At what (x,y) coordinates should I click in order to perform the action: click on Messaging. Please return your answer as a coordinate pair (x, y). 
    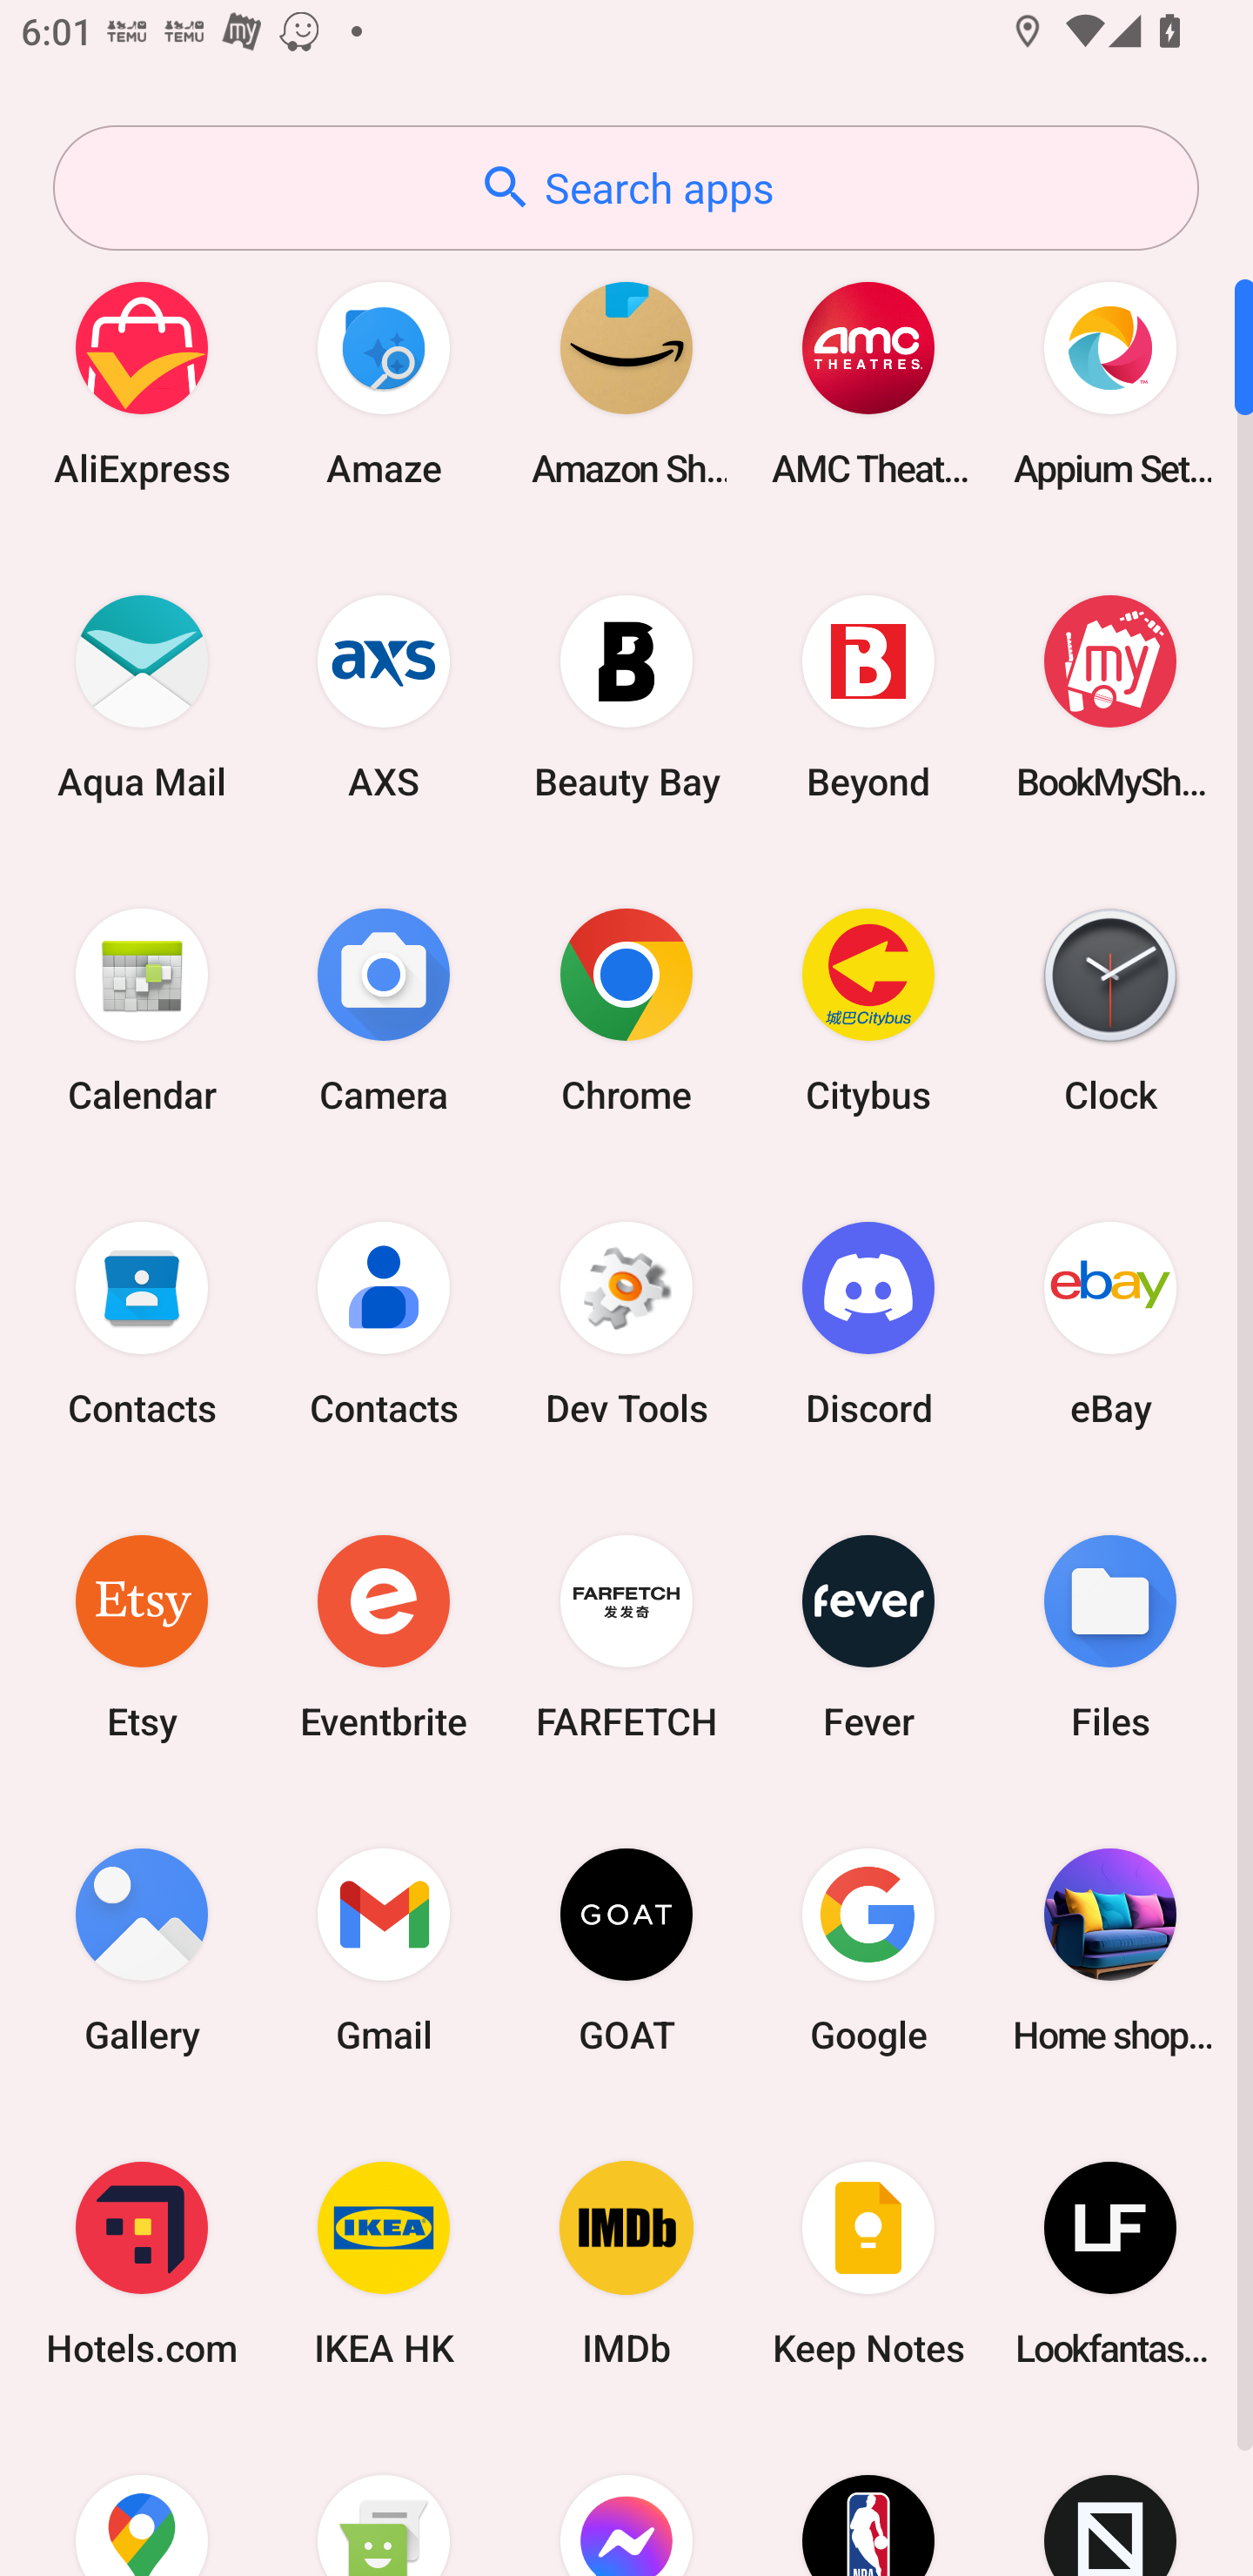
    Looking at the image, I should click on (384, 2499).